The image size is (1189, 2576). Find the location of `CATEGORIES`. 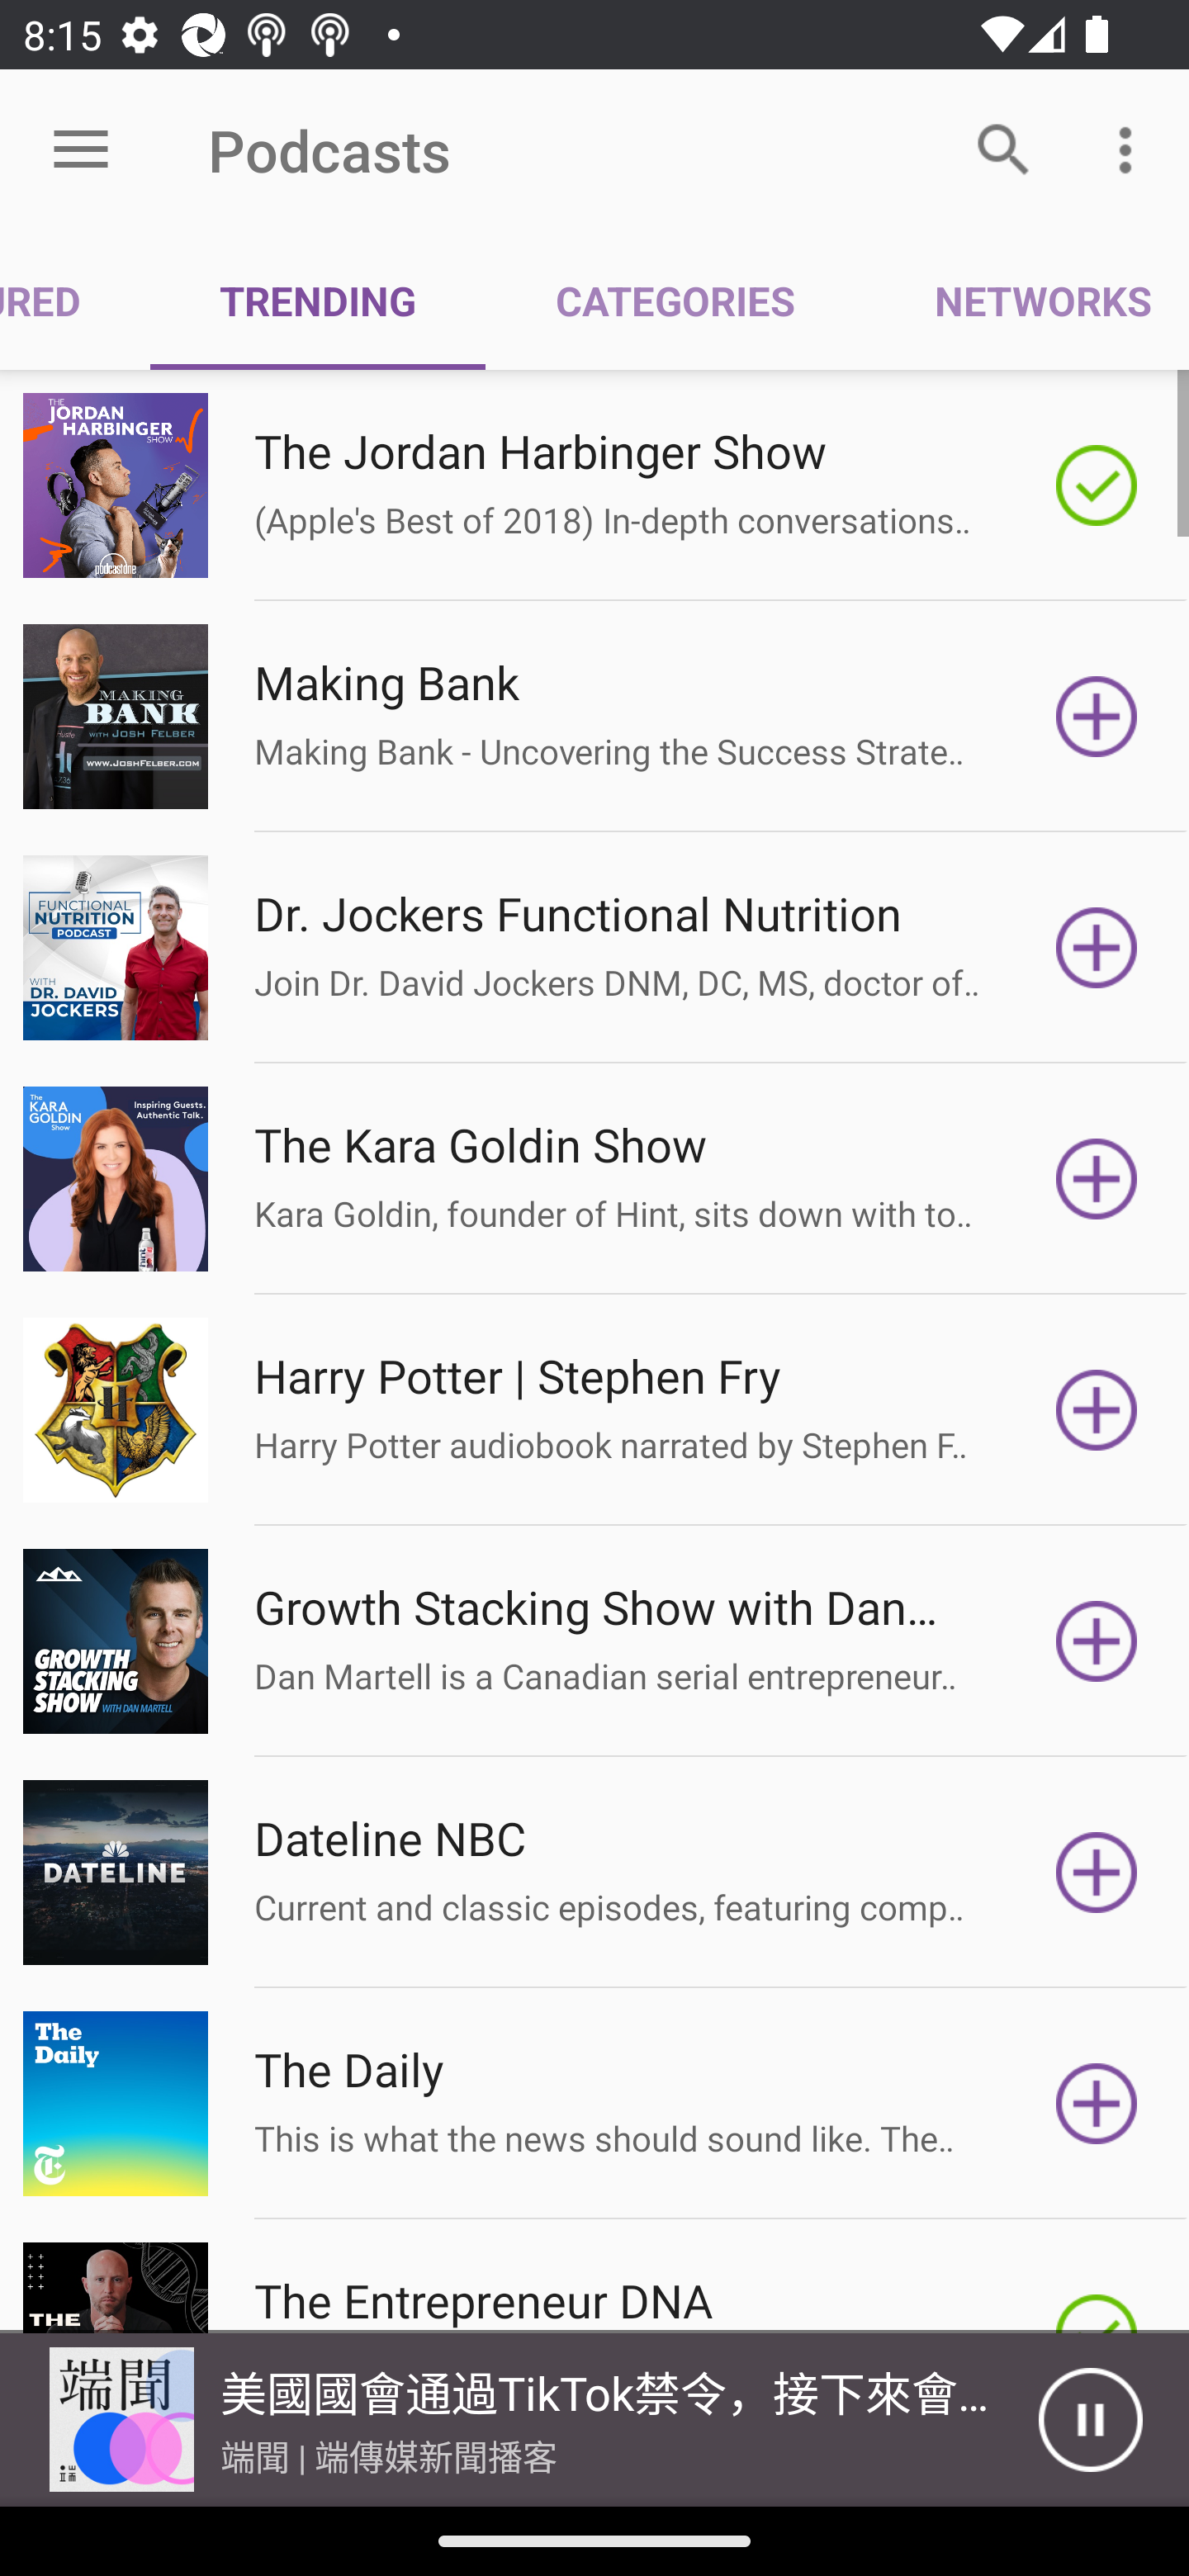

CATEGORIES is located at coordinates (674, 301).